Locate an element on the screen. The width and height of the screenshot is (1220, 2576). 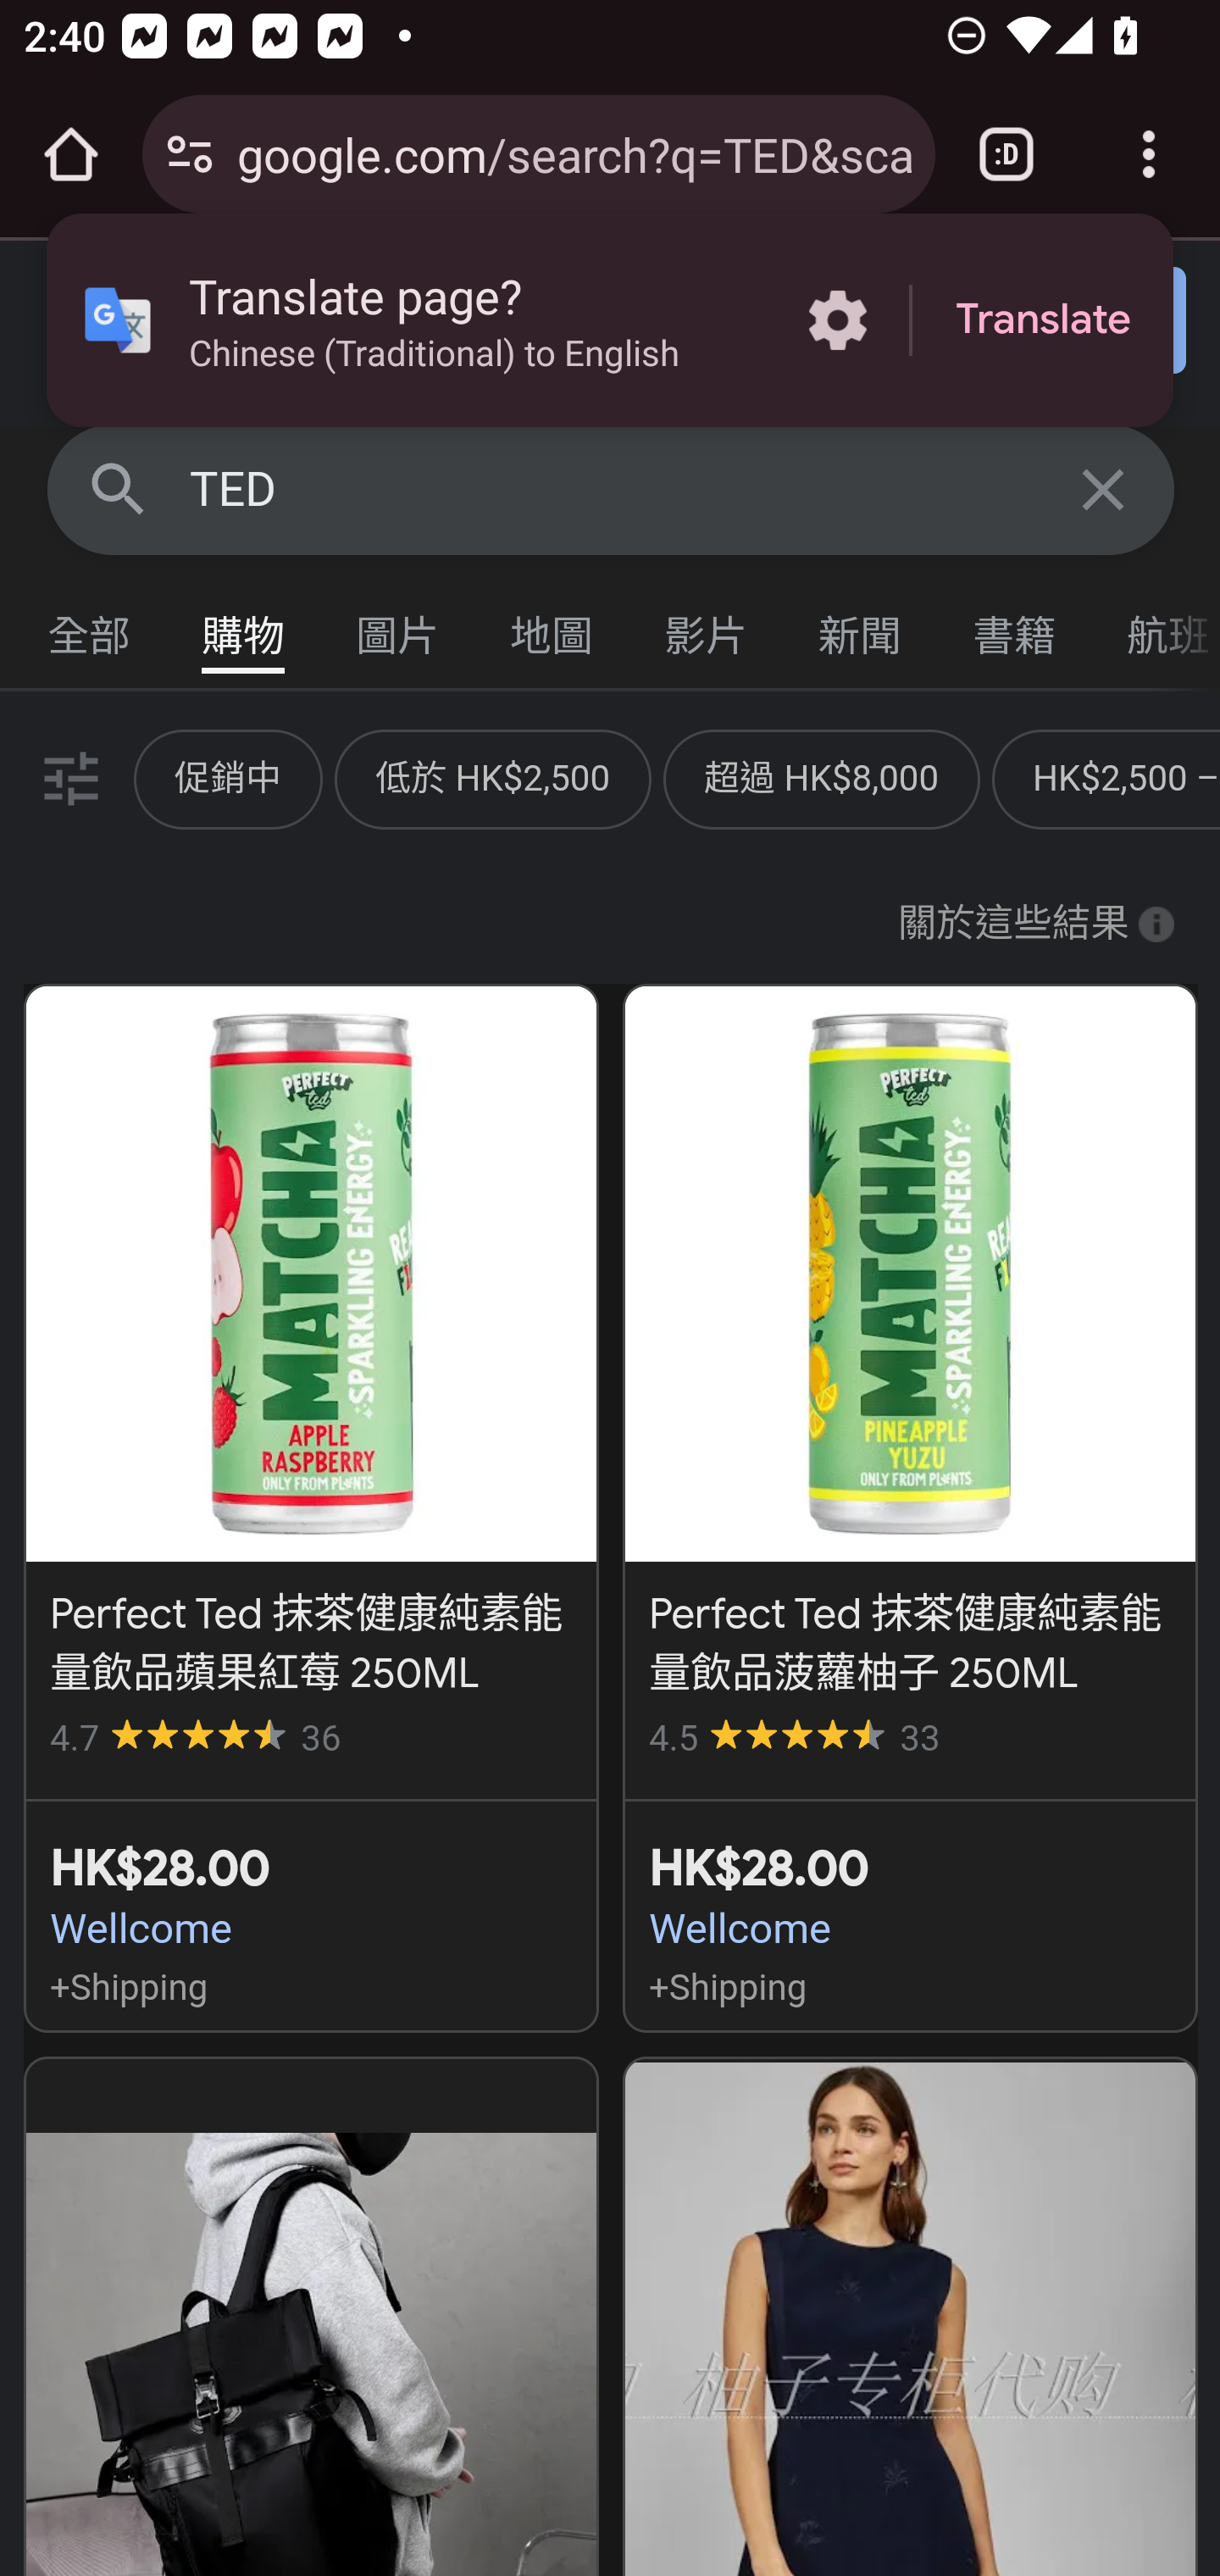
HK$2,500 – HK$8,000 is located at coordinates (1126, 778).